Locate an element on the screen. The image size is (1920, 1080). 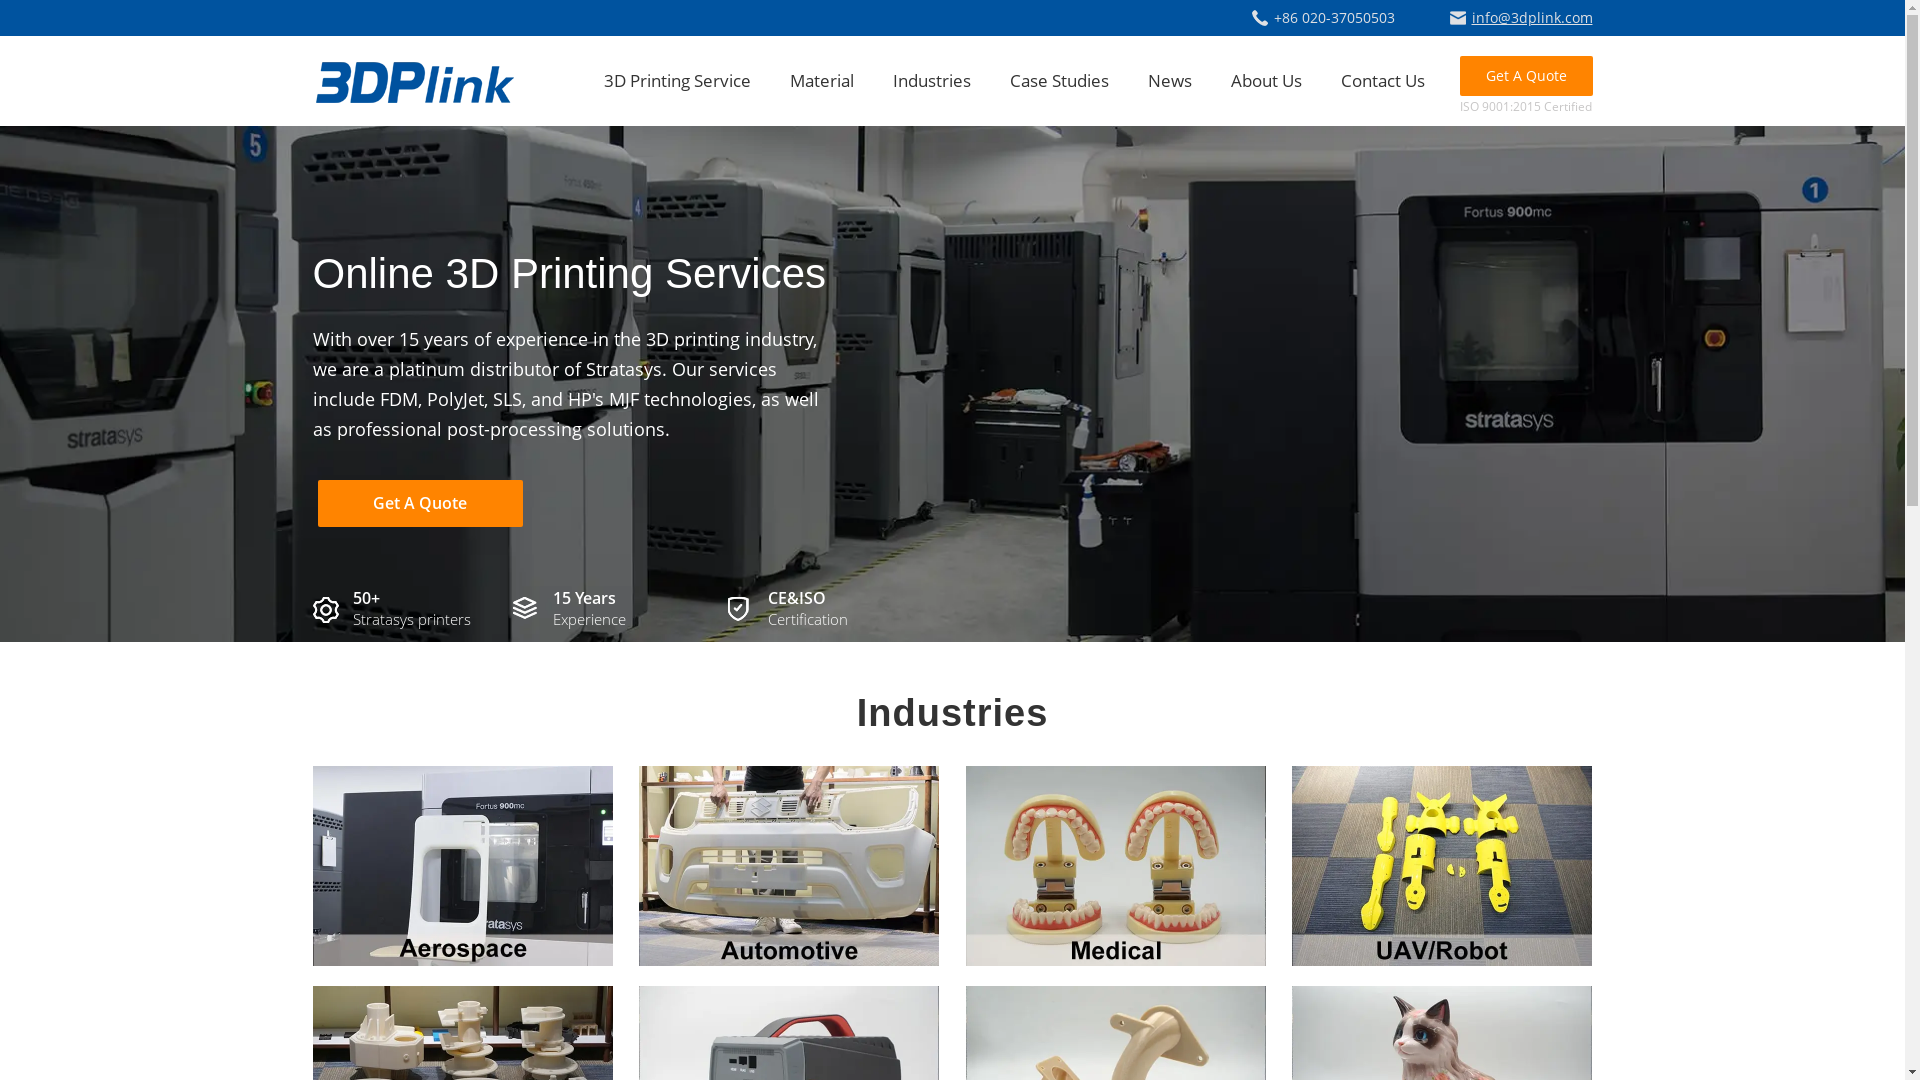
About Us is located at coordinates (1266, 80).